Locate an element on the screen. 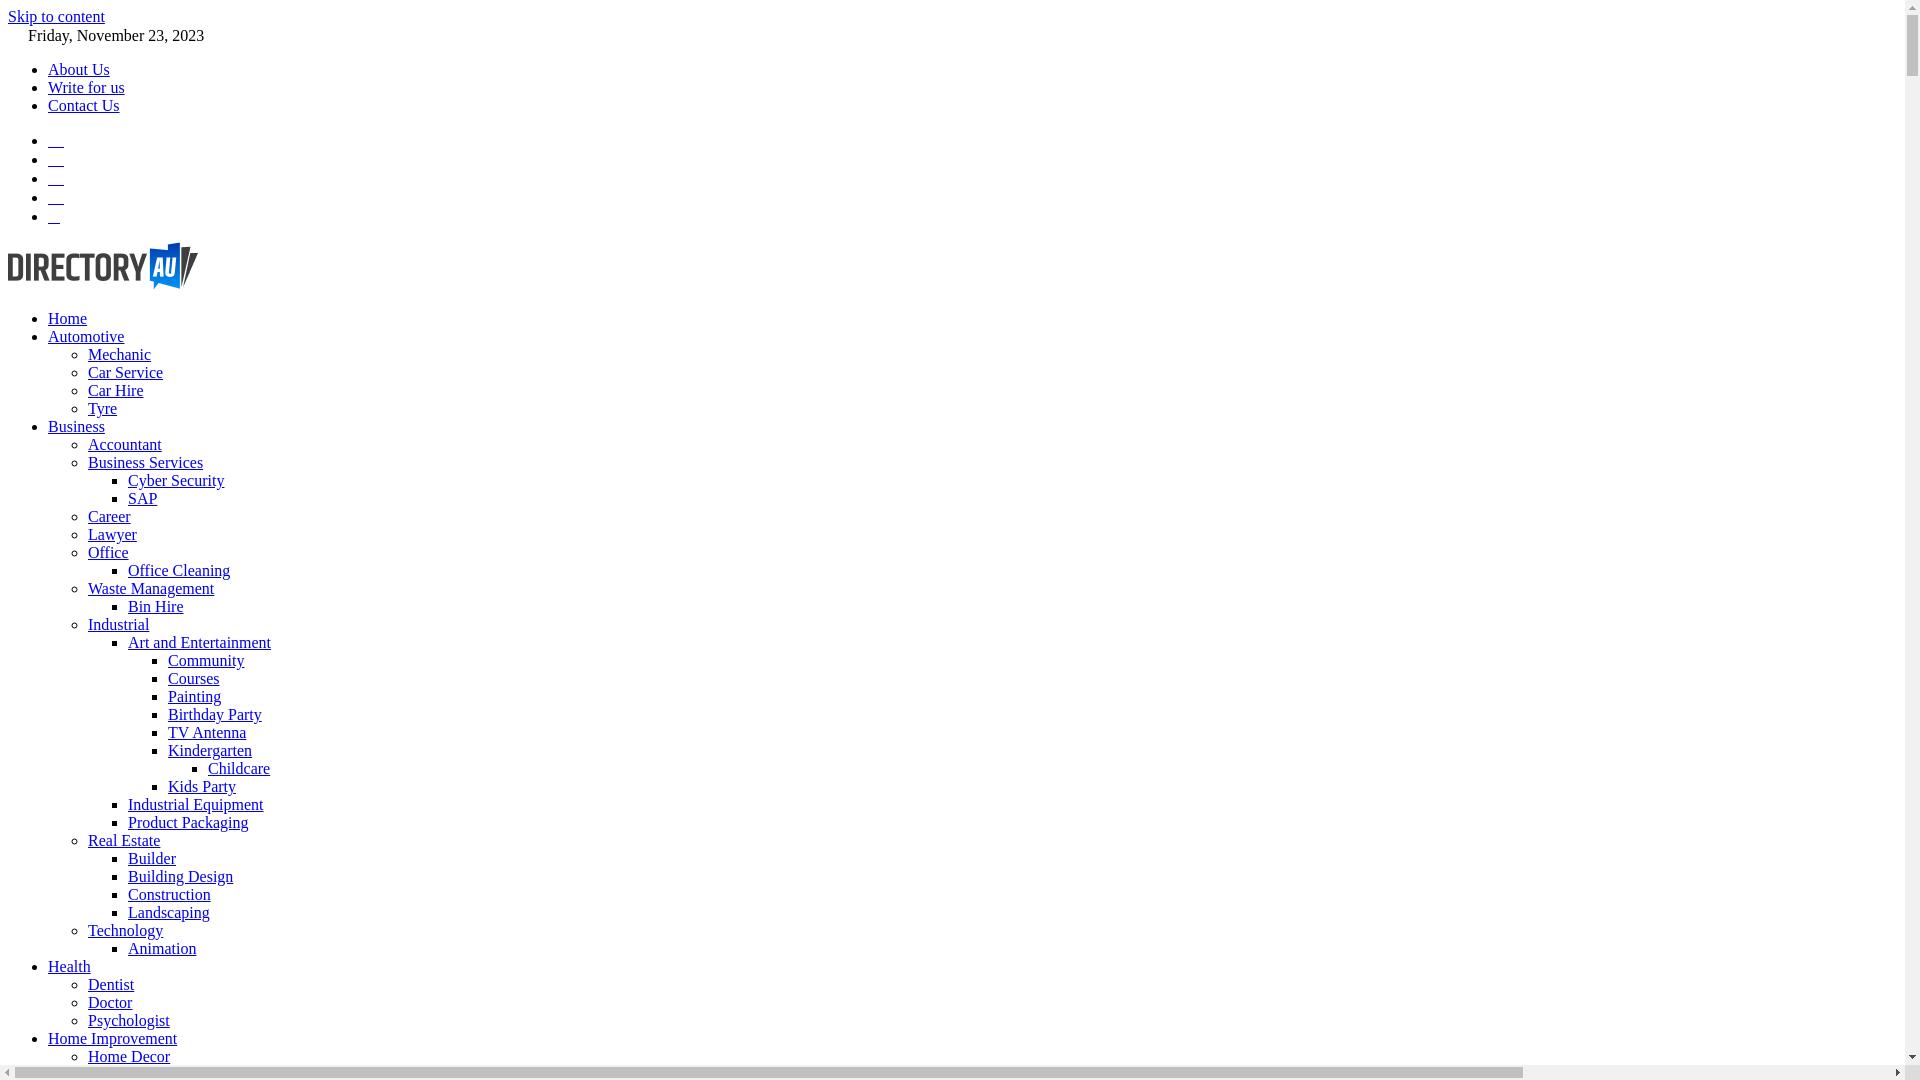  Business is located at coordinates (76, 426).